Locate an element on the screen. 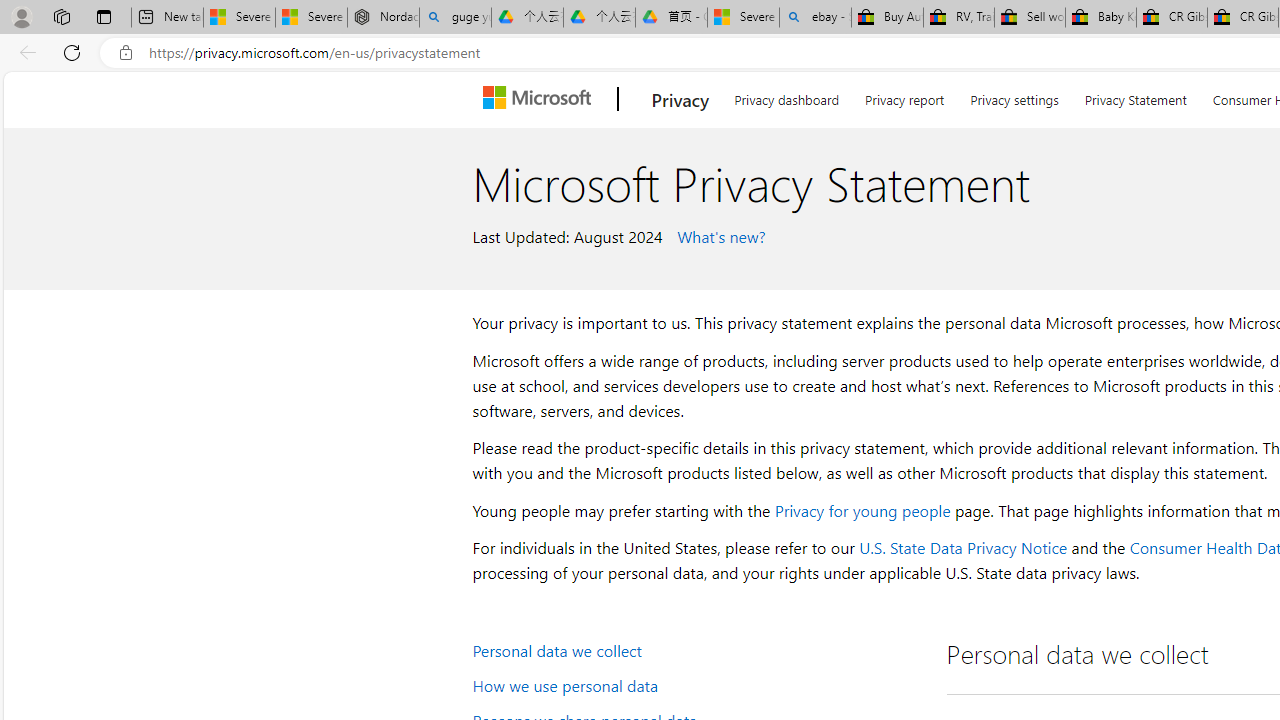 Image resolution: width=1280 pixels, height=720 pixels. guge yunpan - Search is located at coordinates (455, 18).